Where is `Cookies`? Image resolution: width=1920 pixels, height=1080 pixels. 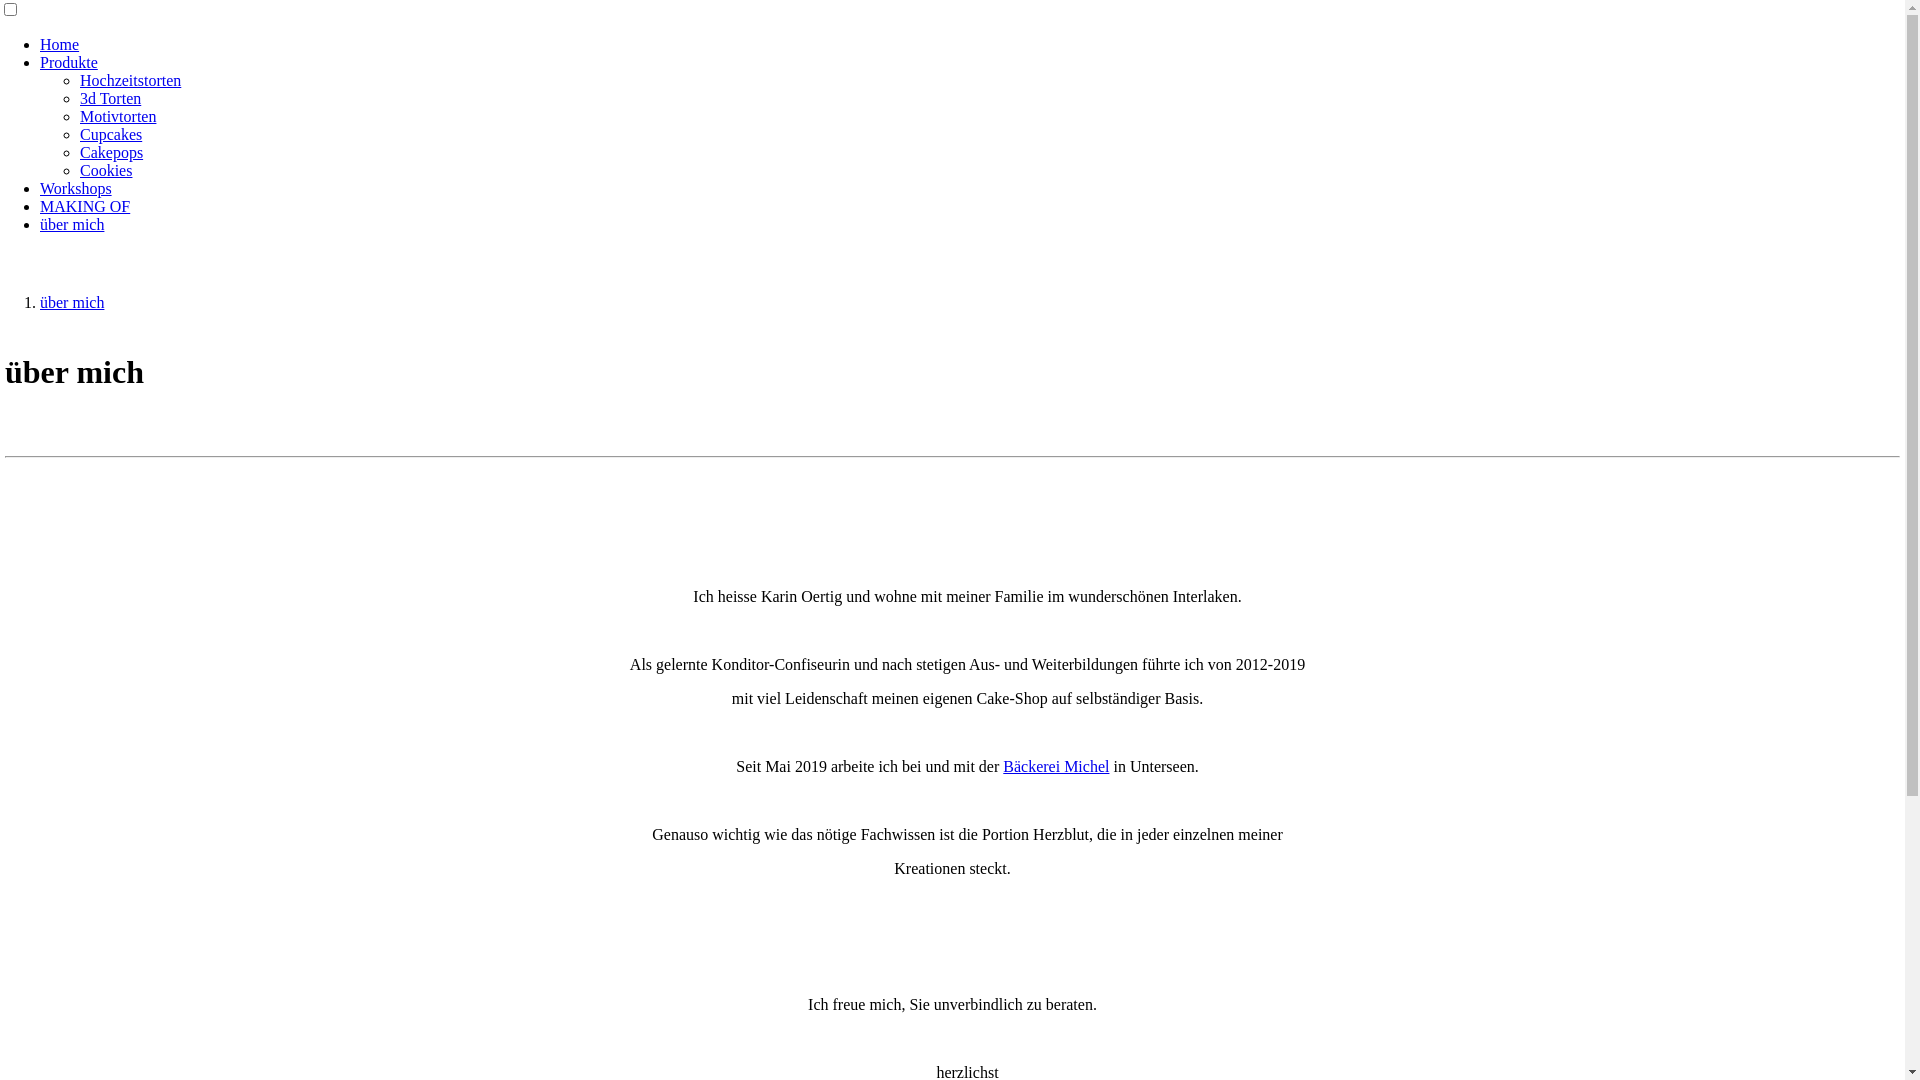
Cookies is located at coordinates (106, 170).